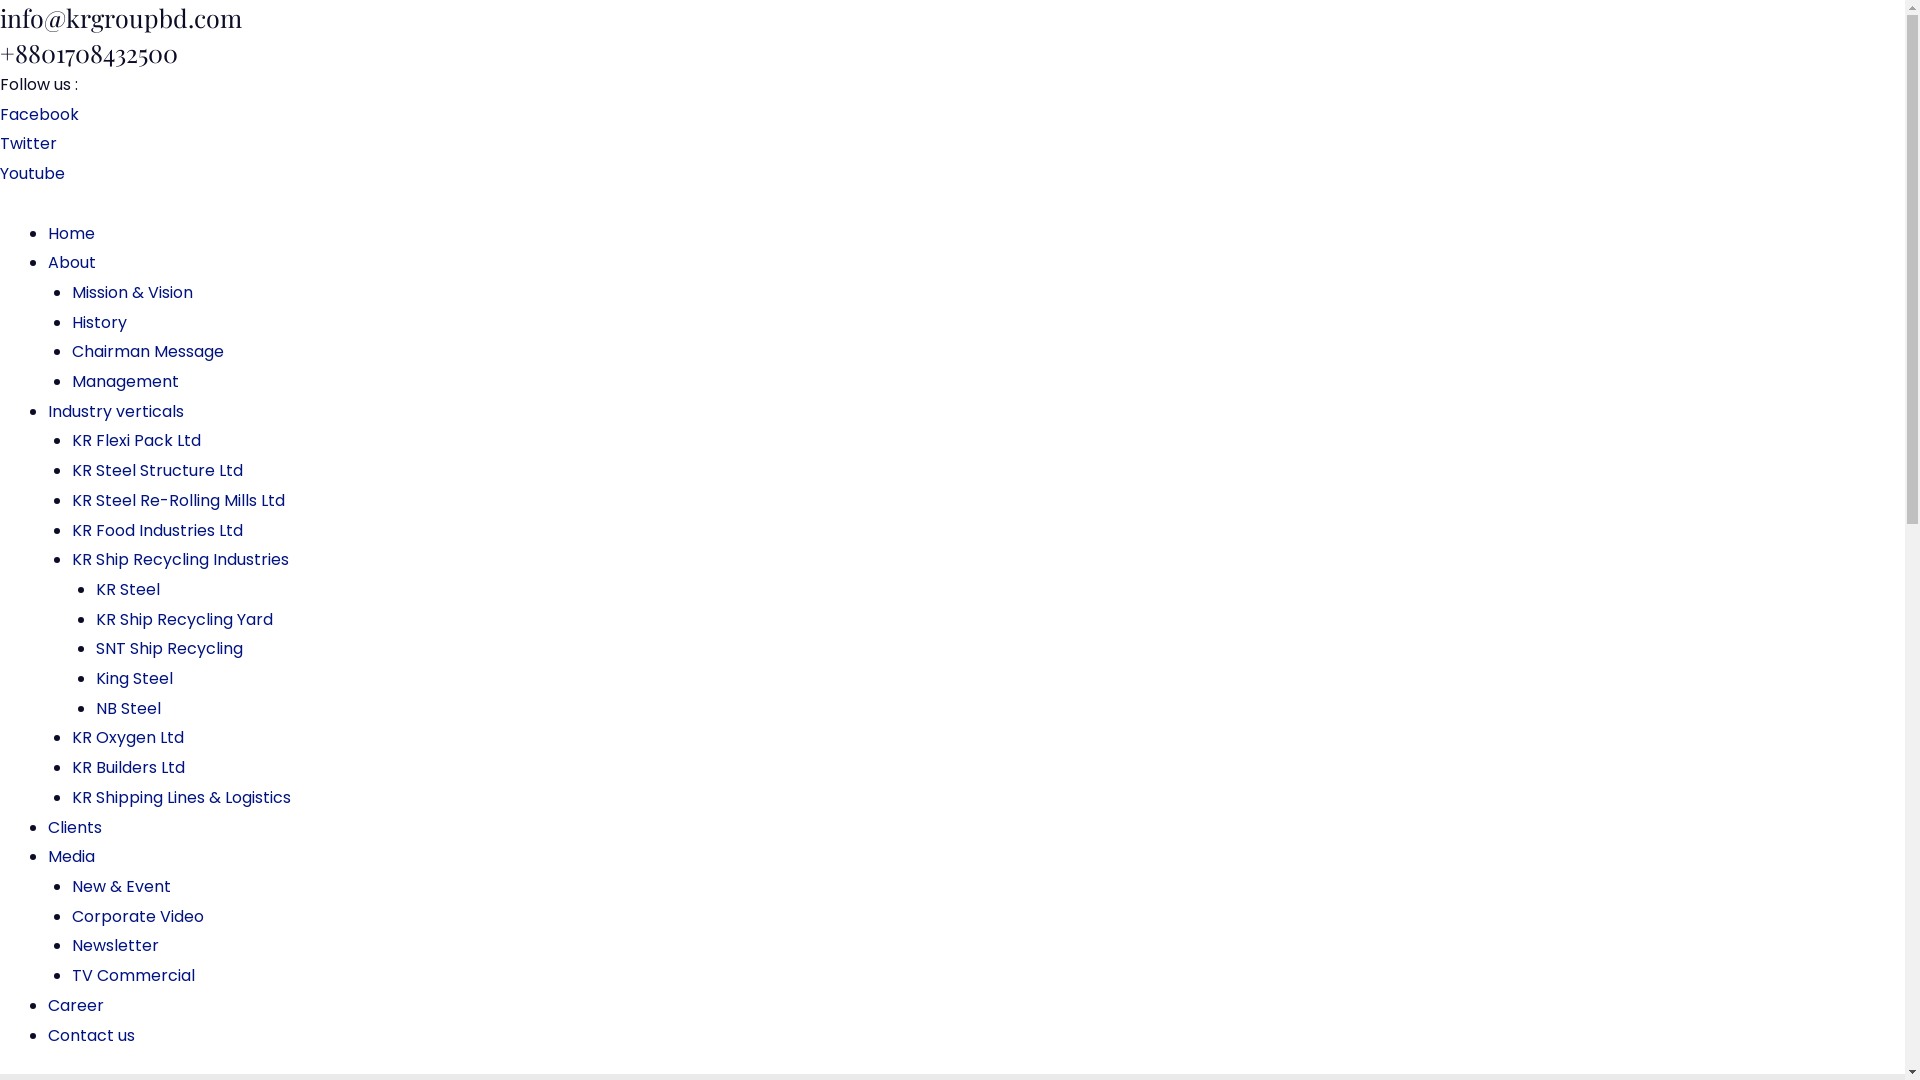 The height and width of the screenshot is (1080, 1920). Describe the element at coordinates (184, 620) in the screenshot. I see `KR Ship Recycling Yard` at that location.